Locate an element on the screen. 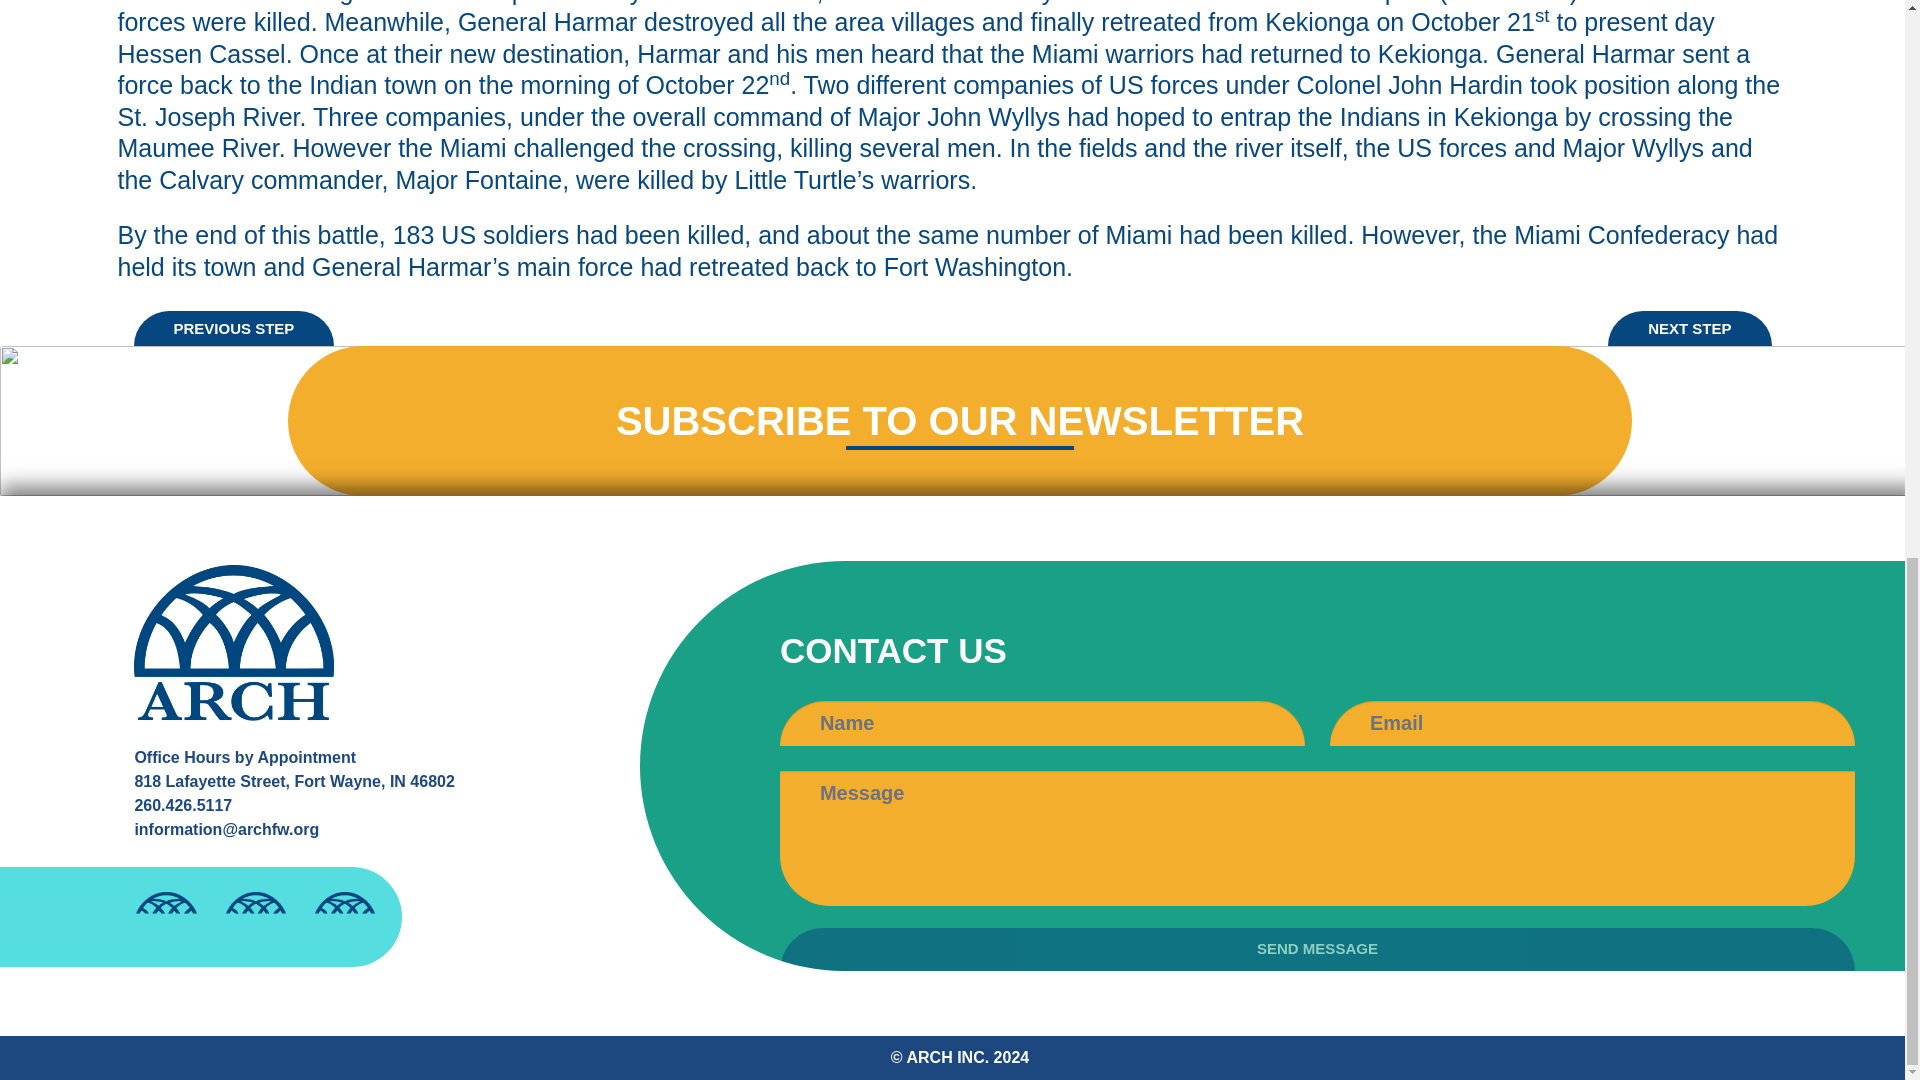  NEXT STEP is located at coordinates (1689, 328).